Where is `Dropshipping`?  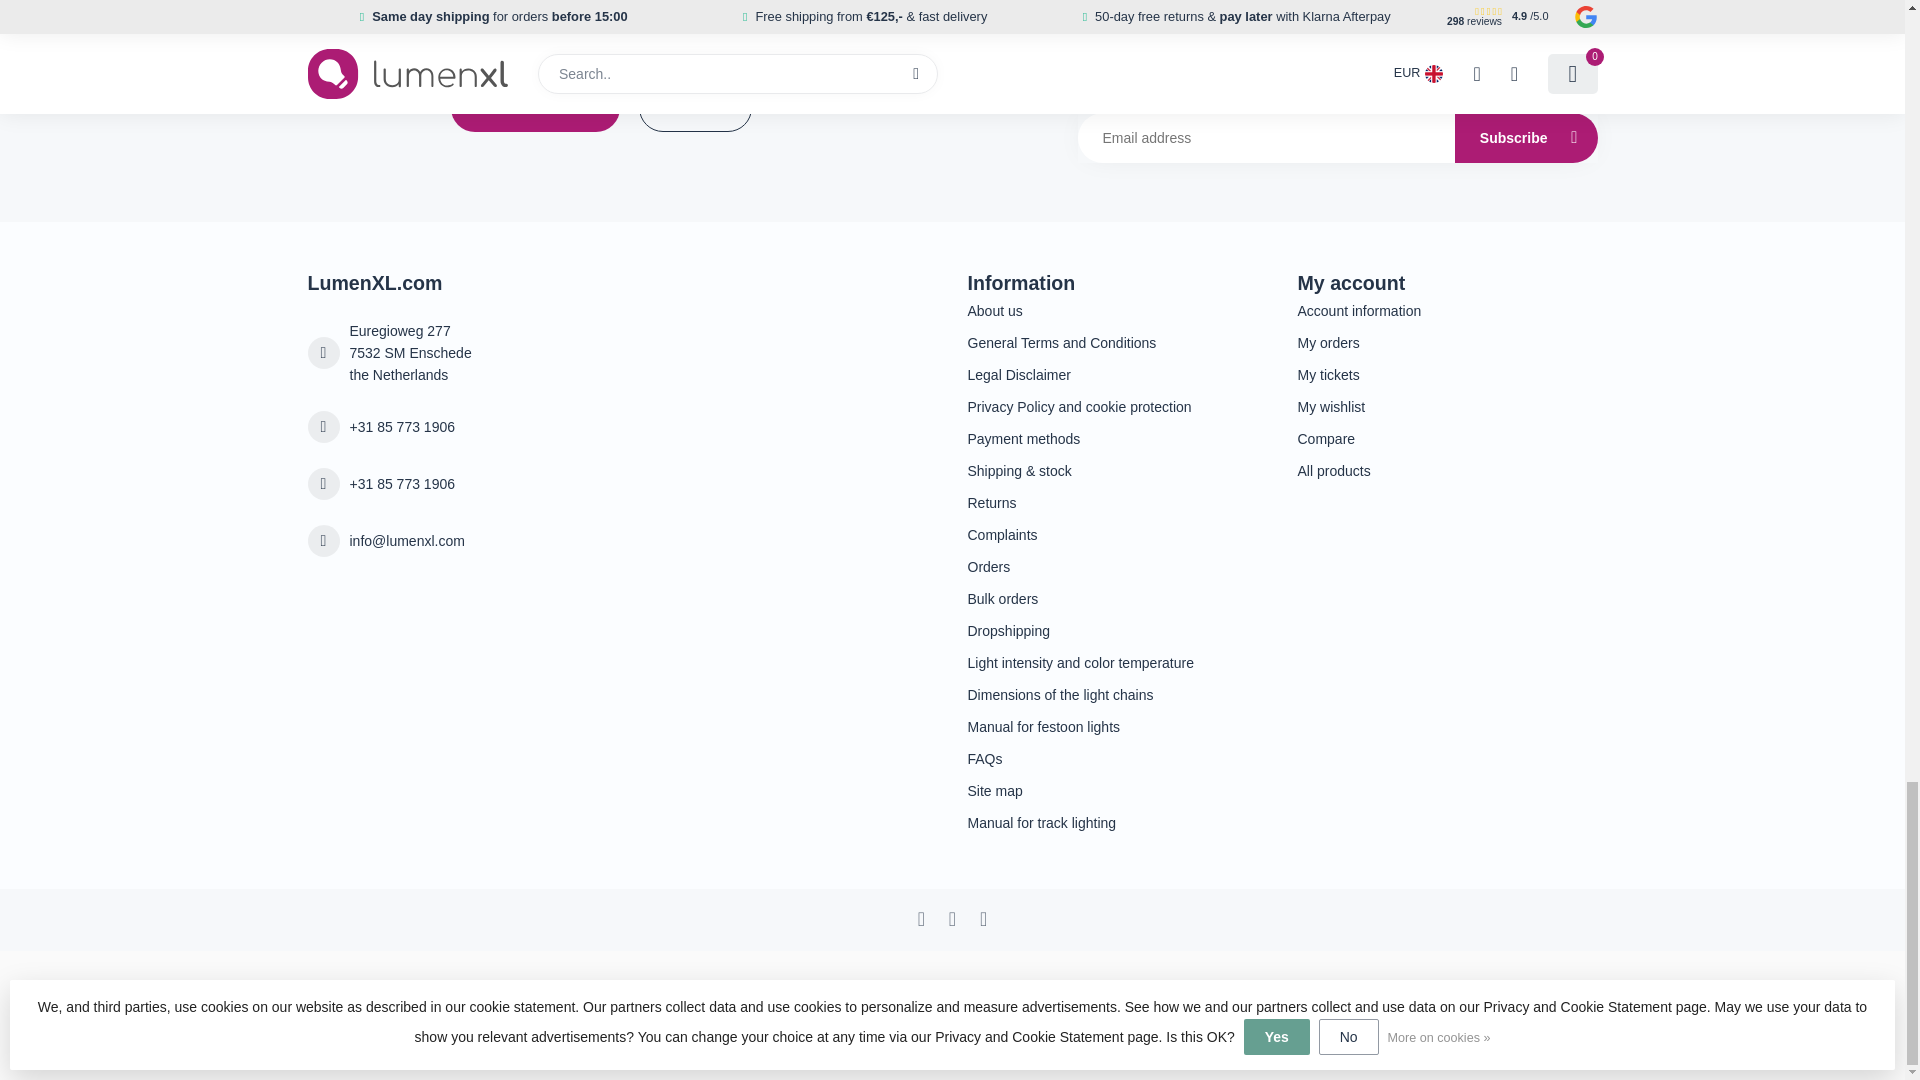
Dropshipping is located at coordinates (1117, 630).